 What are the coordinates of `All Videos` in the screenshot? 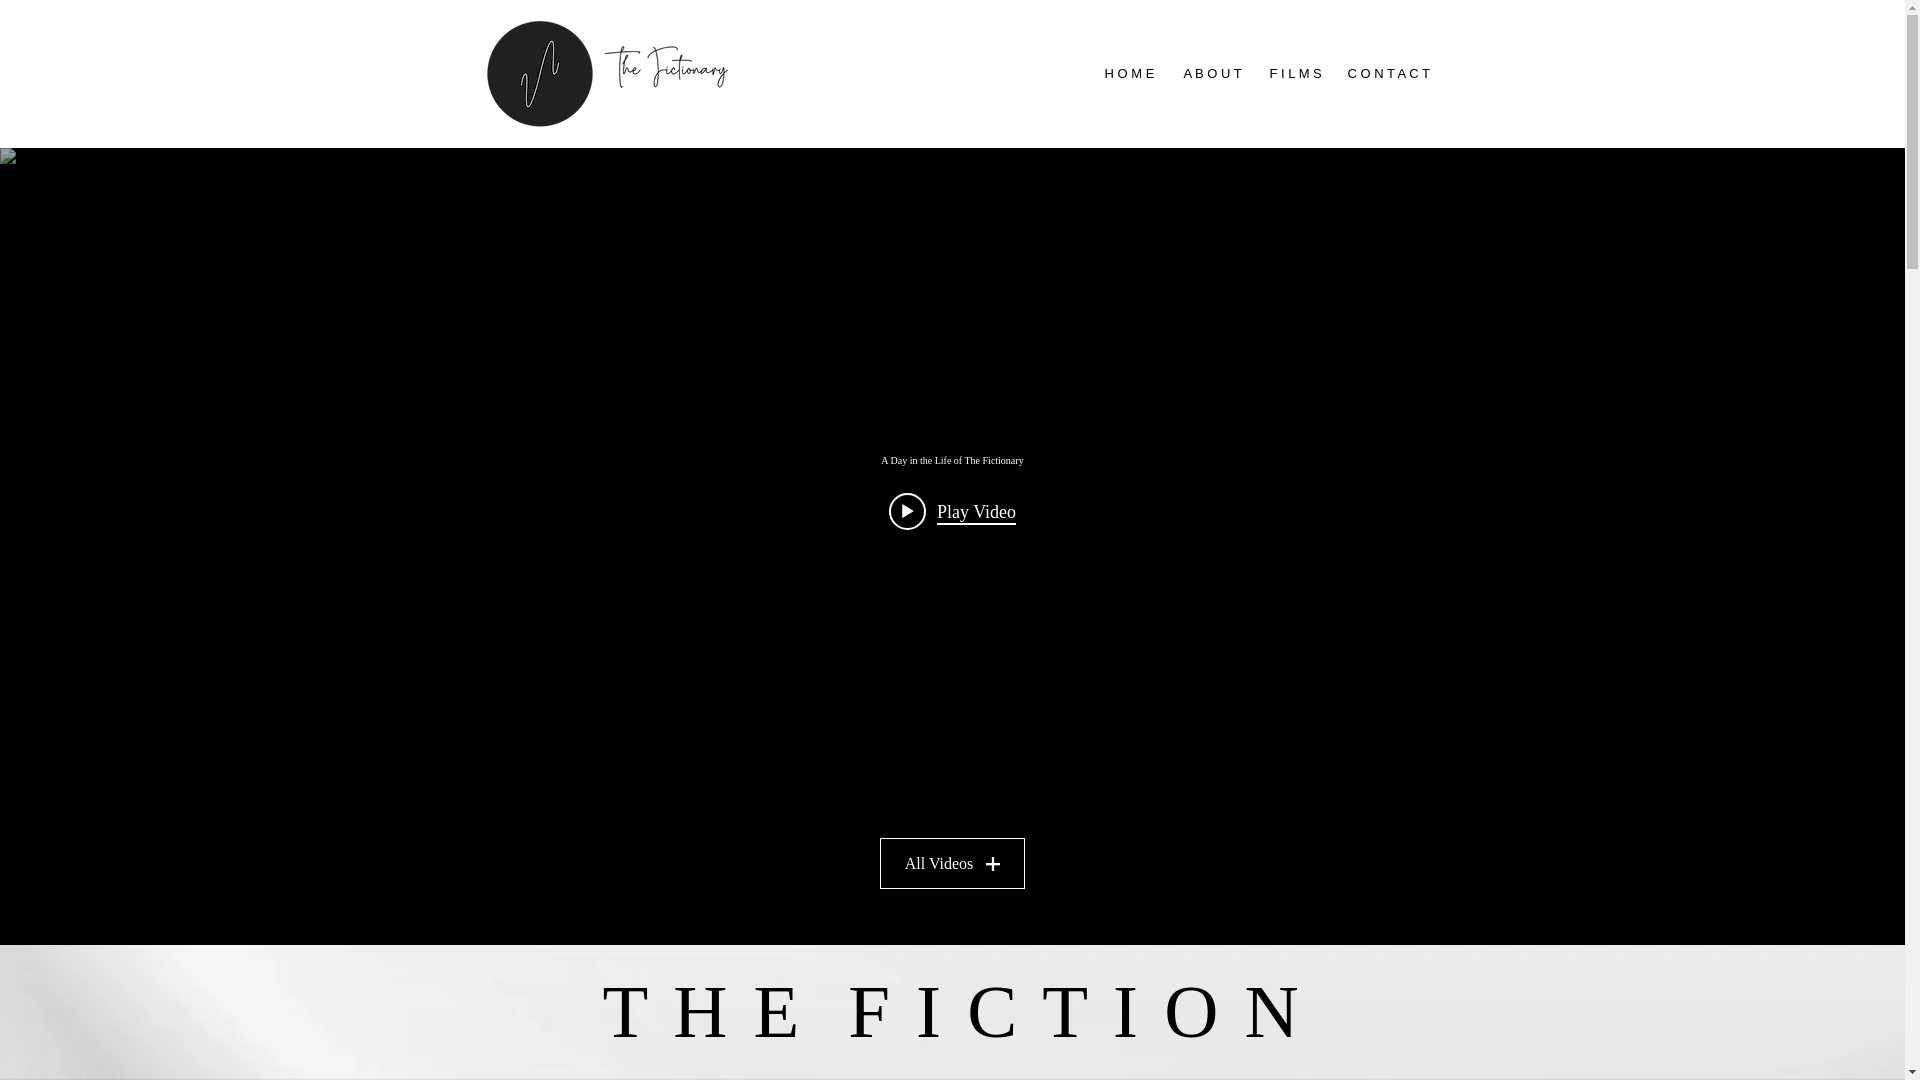 It's located at (952, 863).